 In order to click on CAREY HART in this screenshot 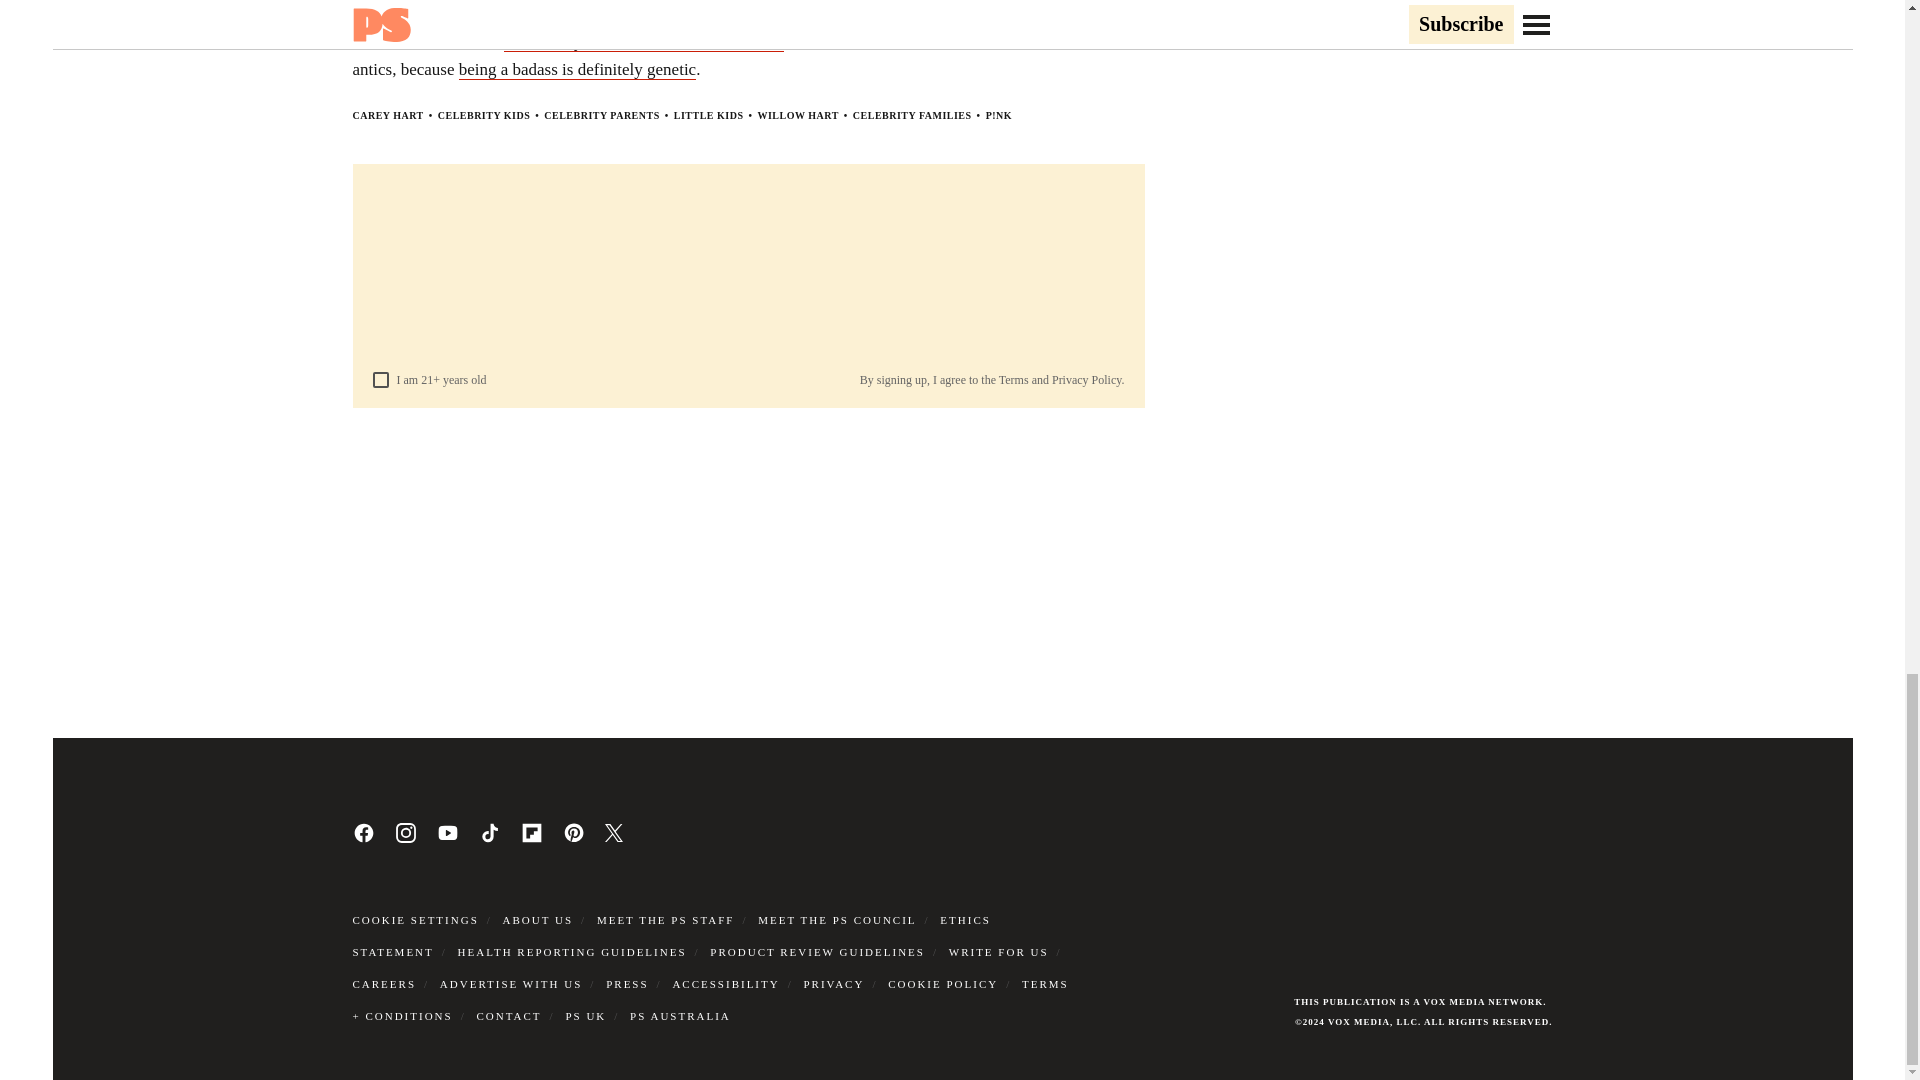, I will do `click(386, 115)`.